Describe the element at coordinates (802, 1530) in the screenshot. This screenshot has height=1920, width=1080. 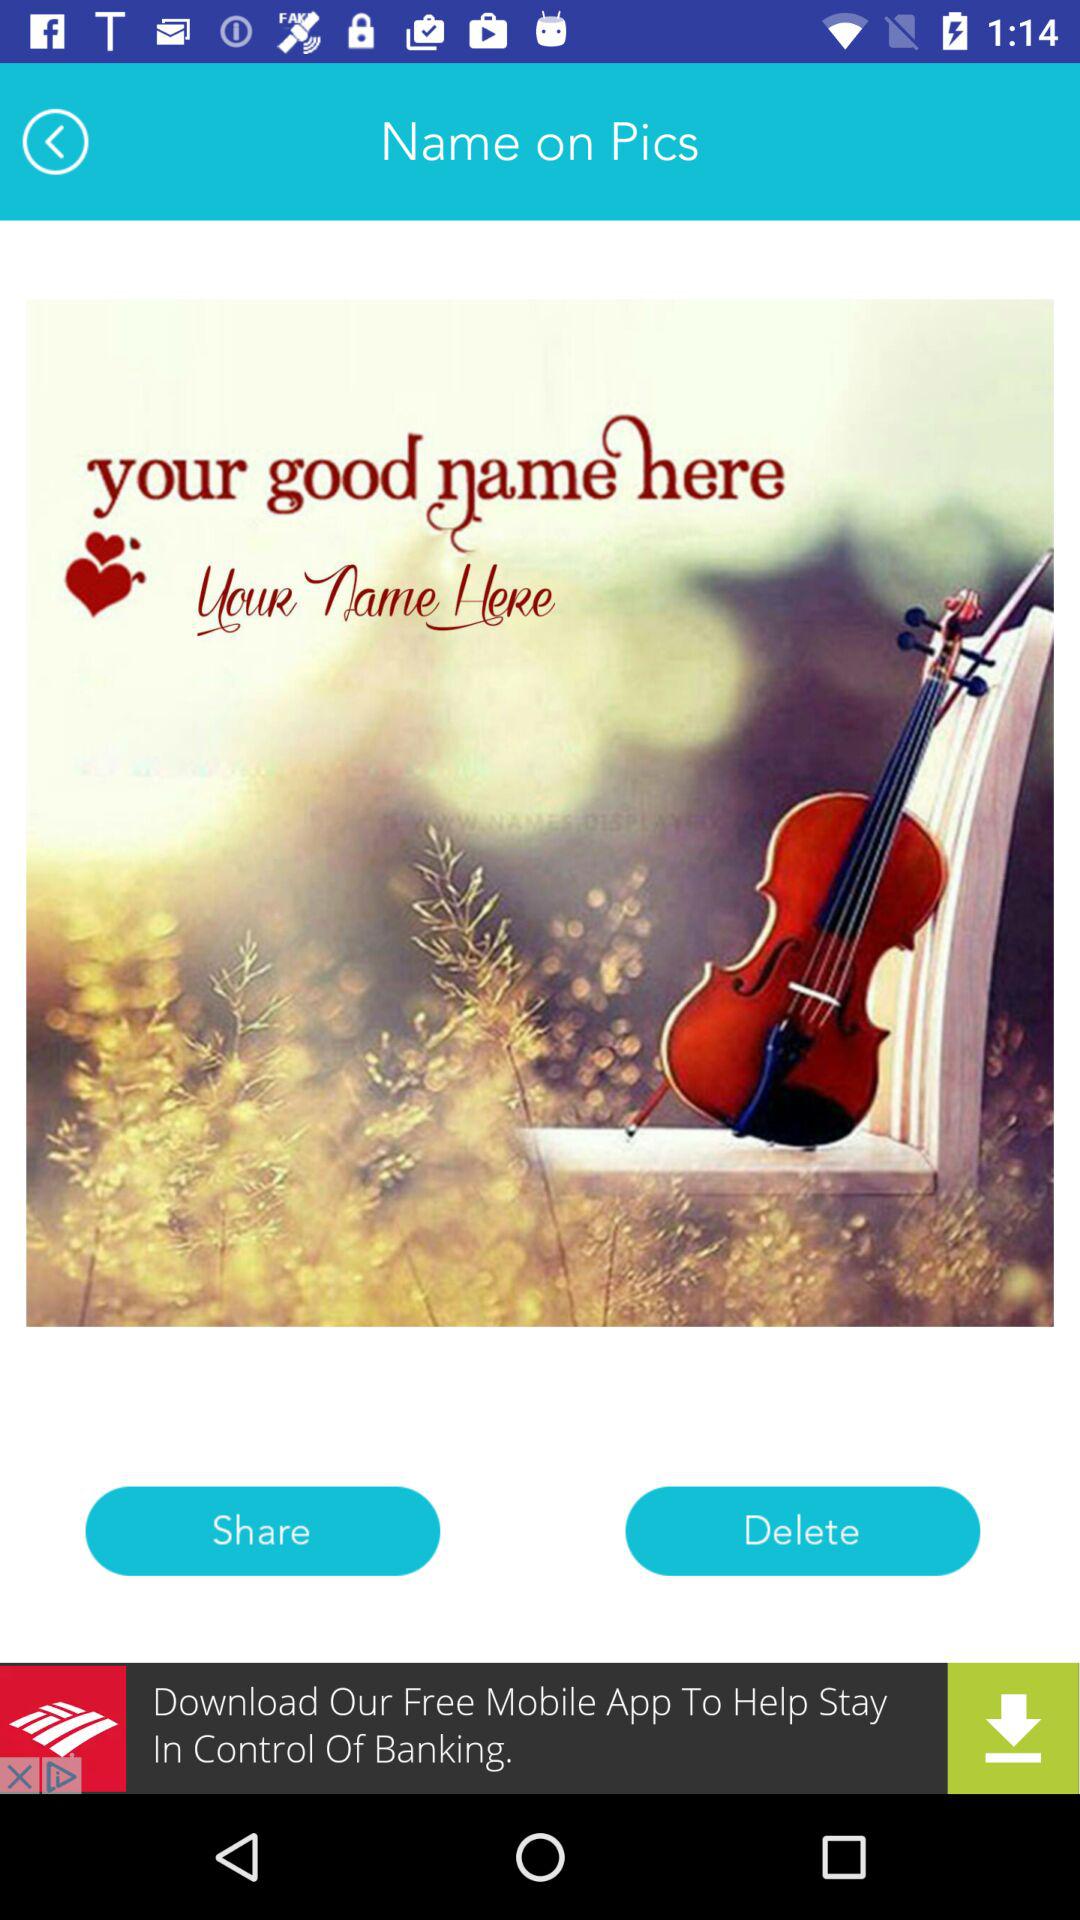
I see `delete the page` at that location.